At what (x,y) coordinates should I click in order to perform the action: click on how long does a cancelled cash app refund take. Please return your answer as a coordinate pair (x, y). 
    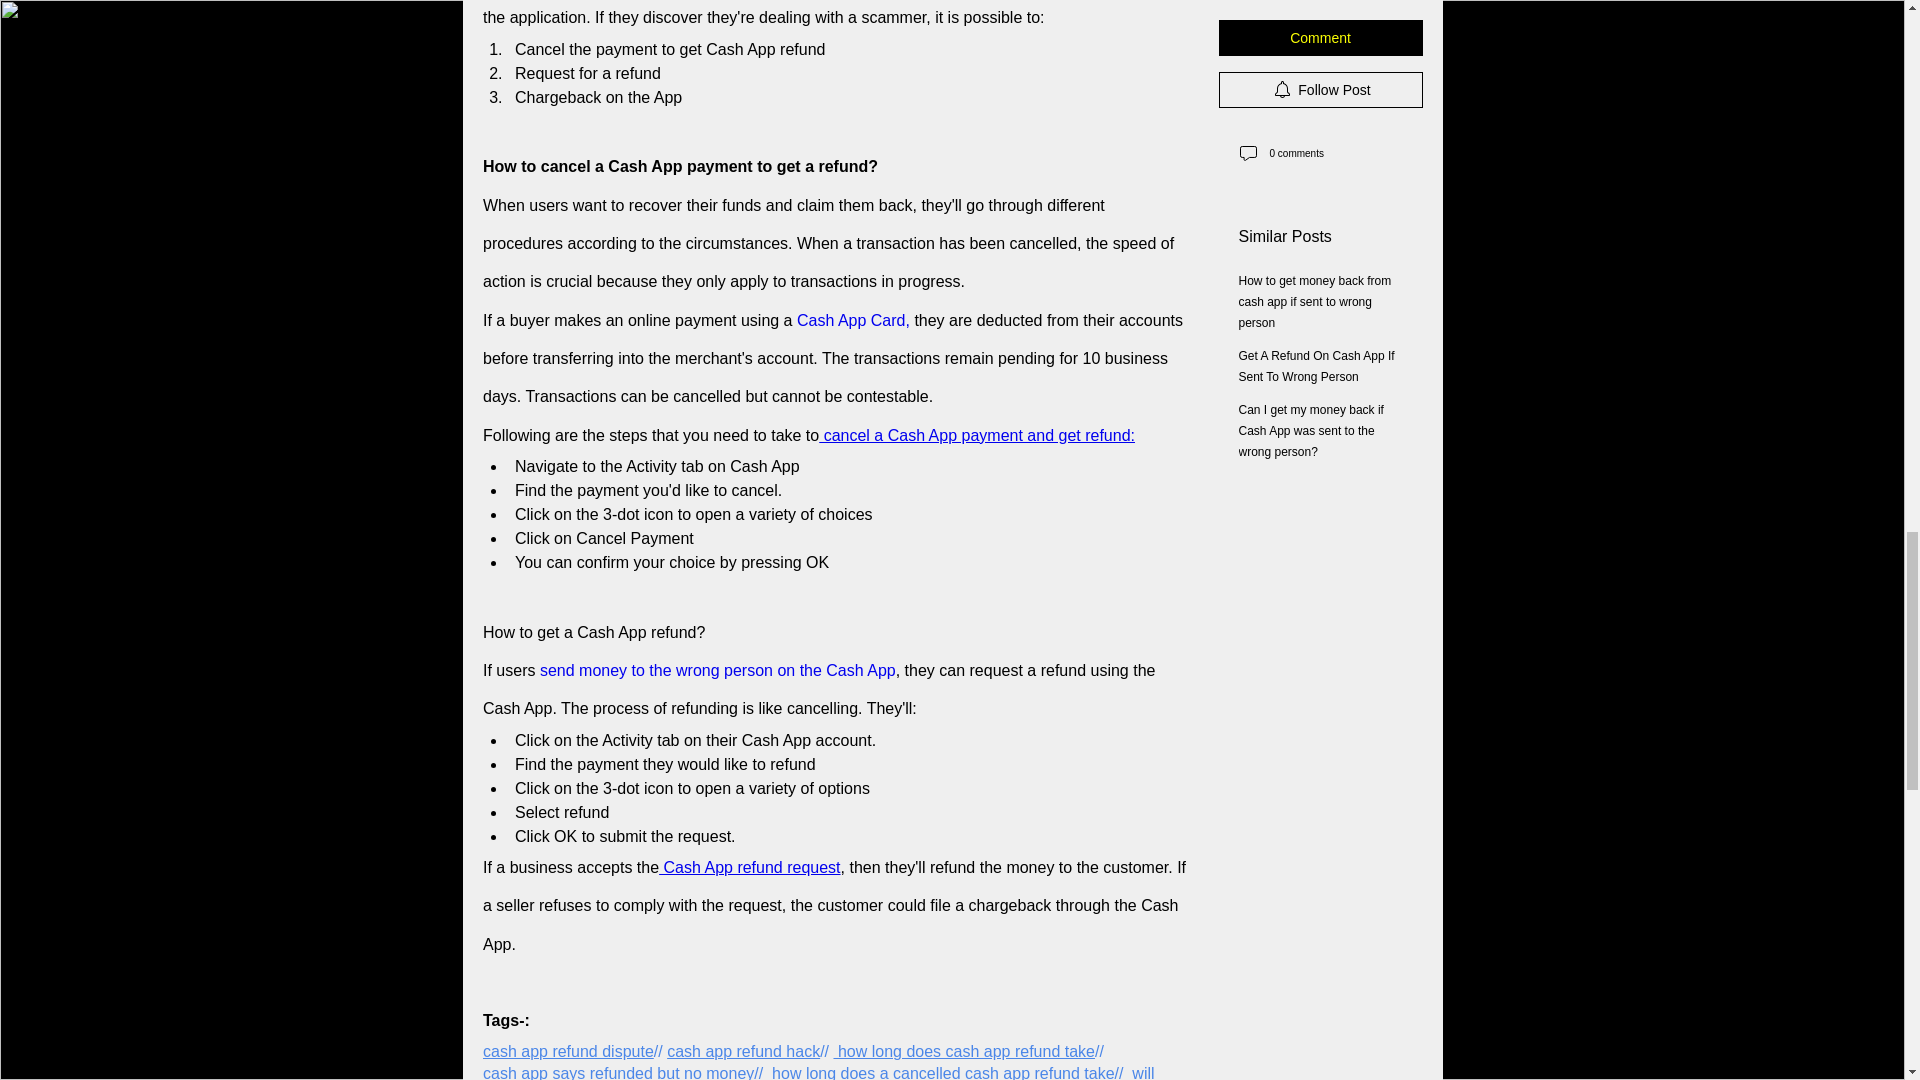
    Looking at the image, I should click on (942, 1072).